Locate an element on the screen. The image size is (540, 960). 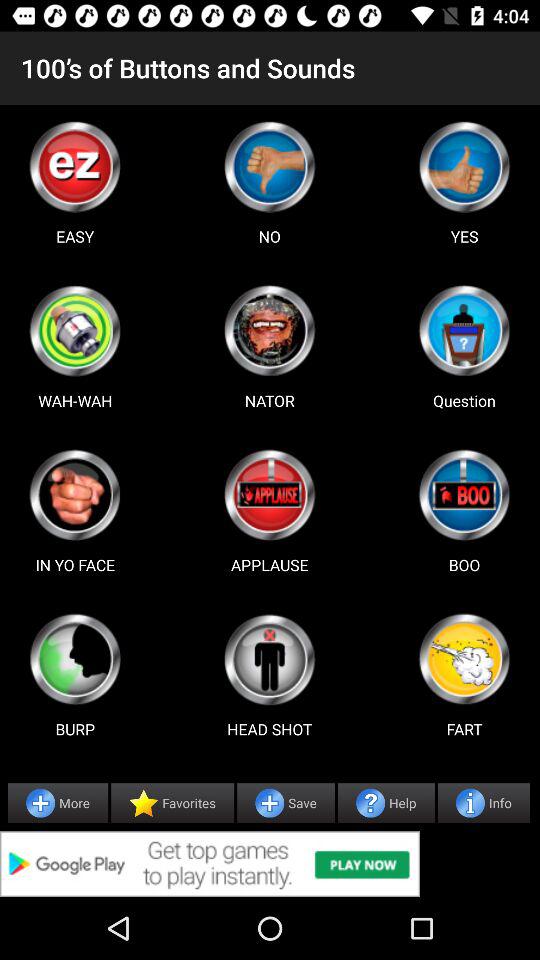
wah-hah app is located at coordinates (75, 330).